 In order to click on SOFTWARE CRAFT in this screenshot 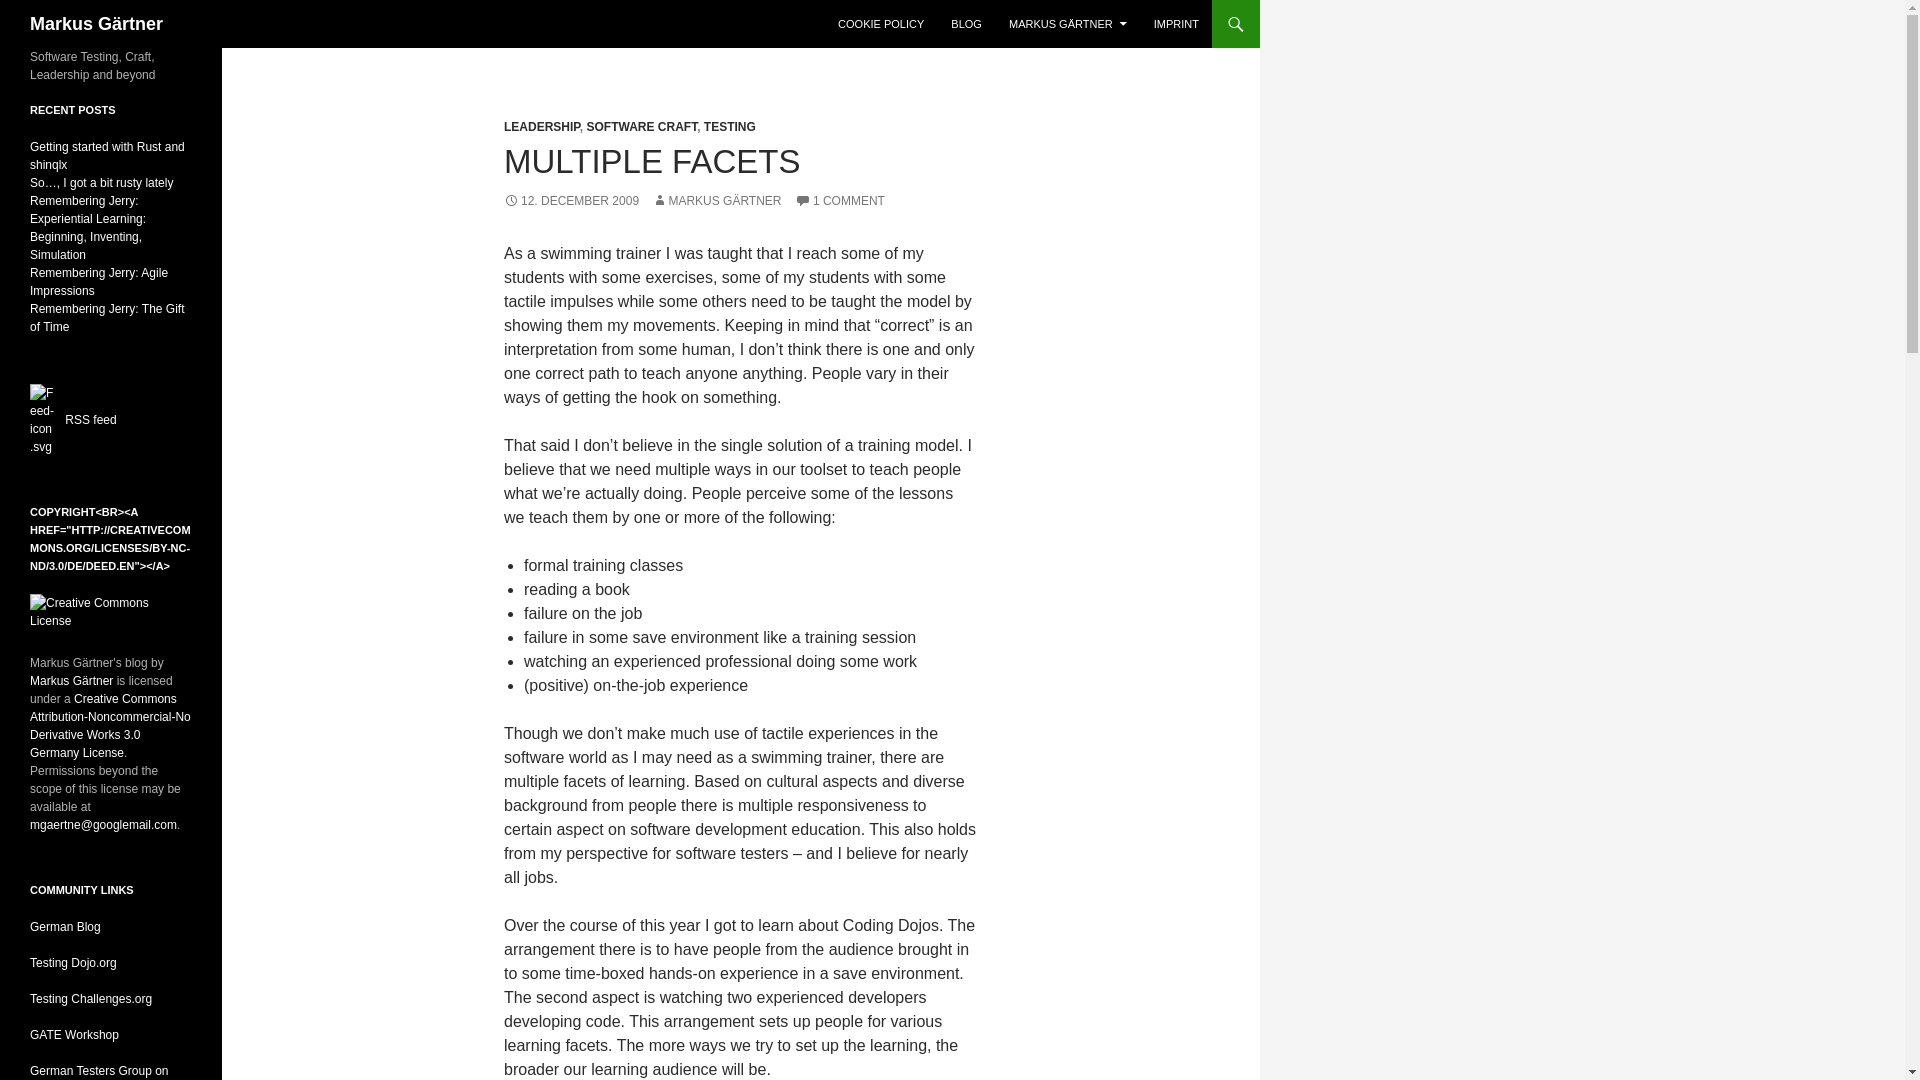, I will do `click(640, 126)`.